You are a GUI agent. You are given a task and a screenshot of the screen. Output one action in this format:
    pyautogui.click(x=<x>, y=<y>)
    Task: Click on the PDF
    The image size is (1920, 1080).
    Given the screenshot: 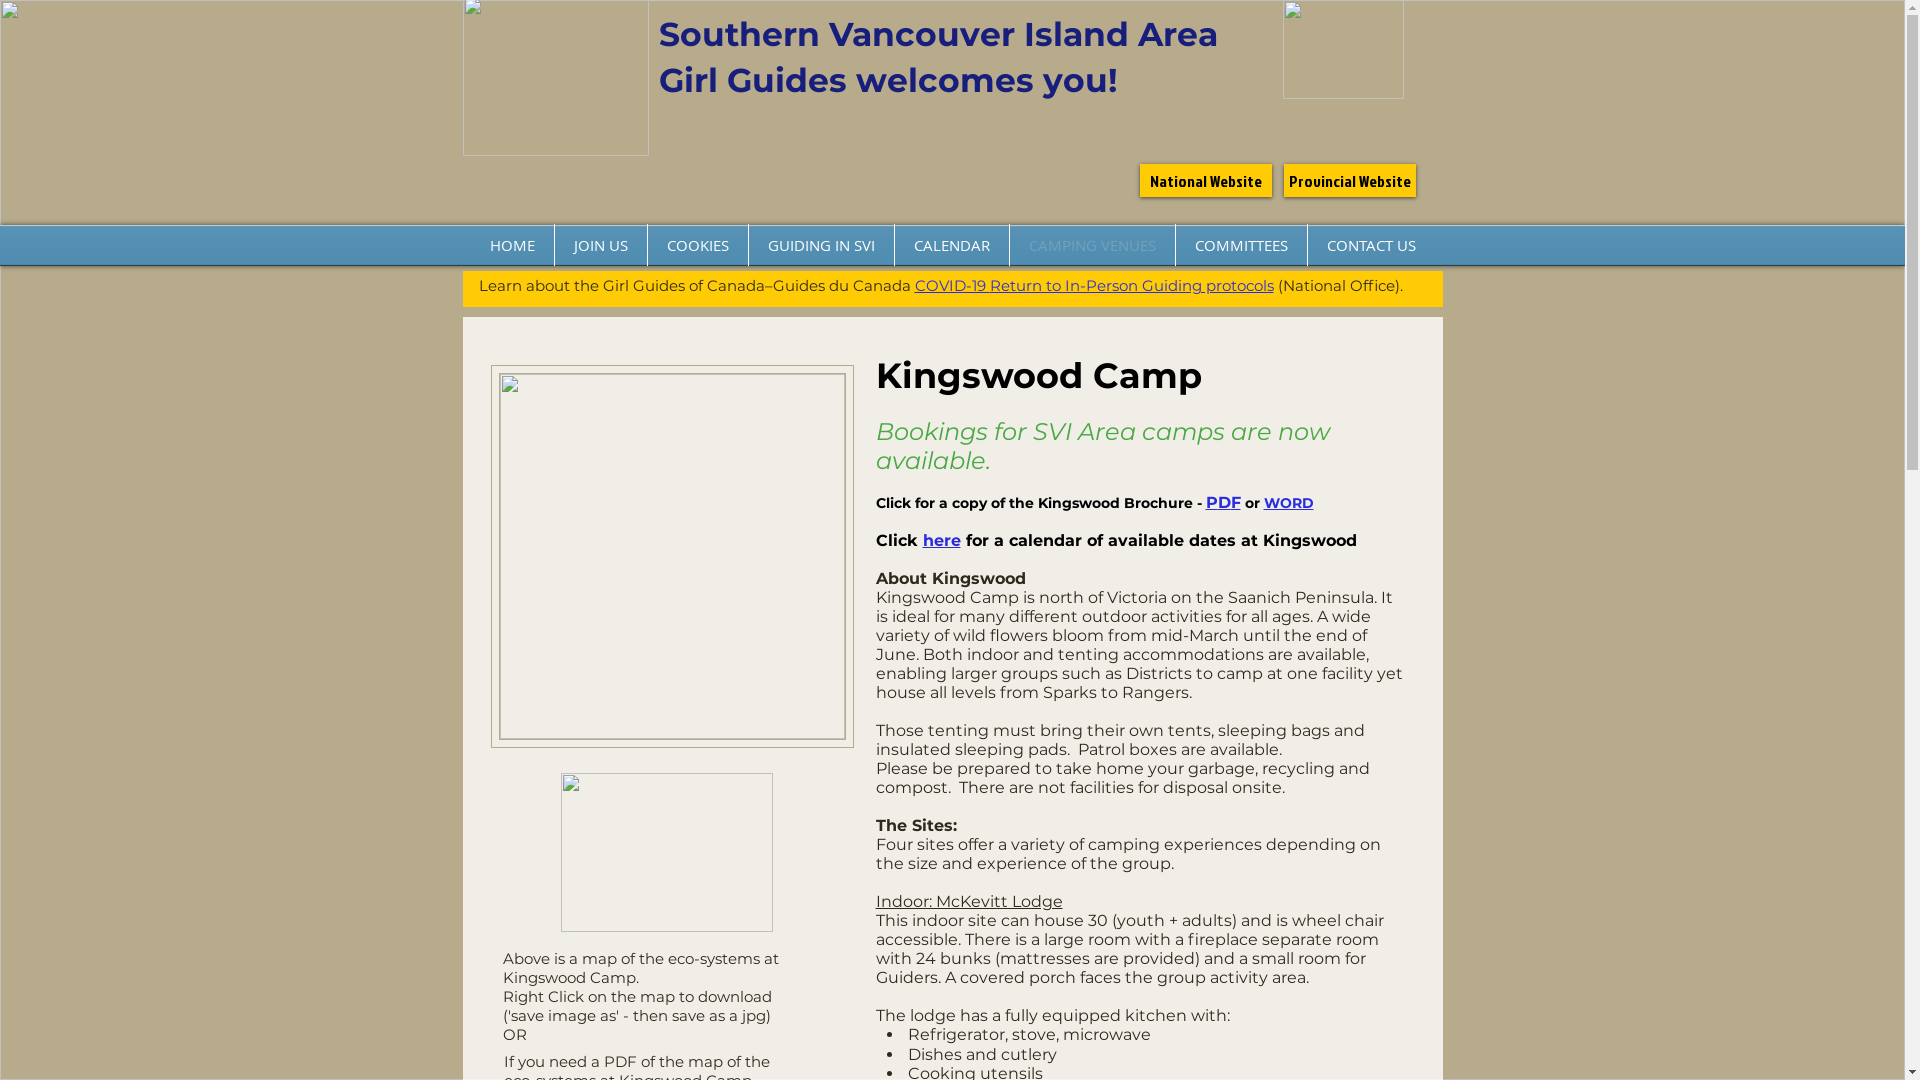 What is the action you would take?
    pyautogui.click(x=1224, y=503)
    